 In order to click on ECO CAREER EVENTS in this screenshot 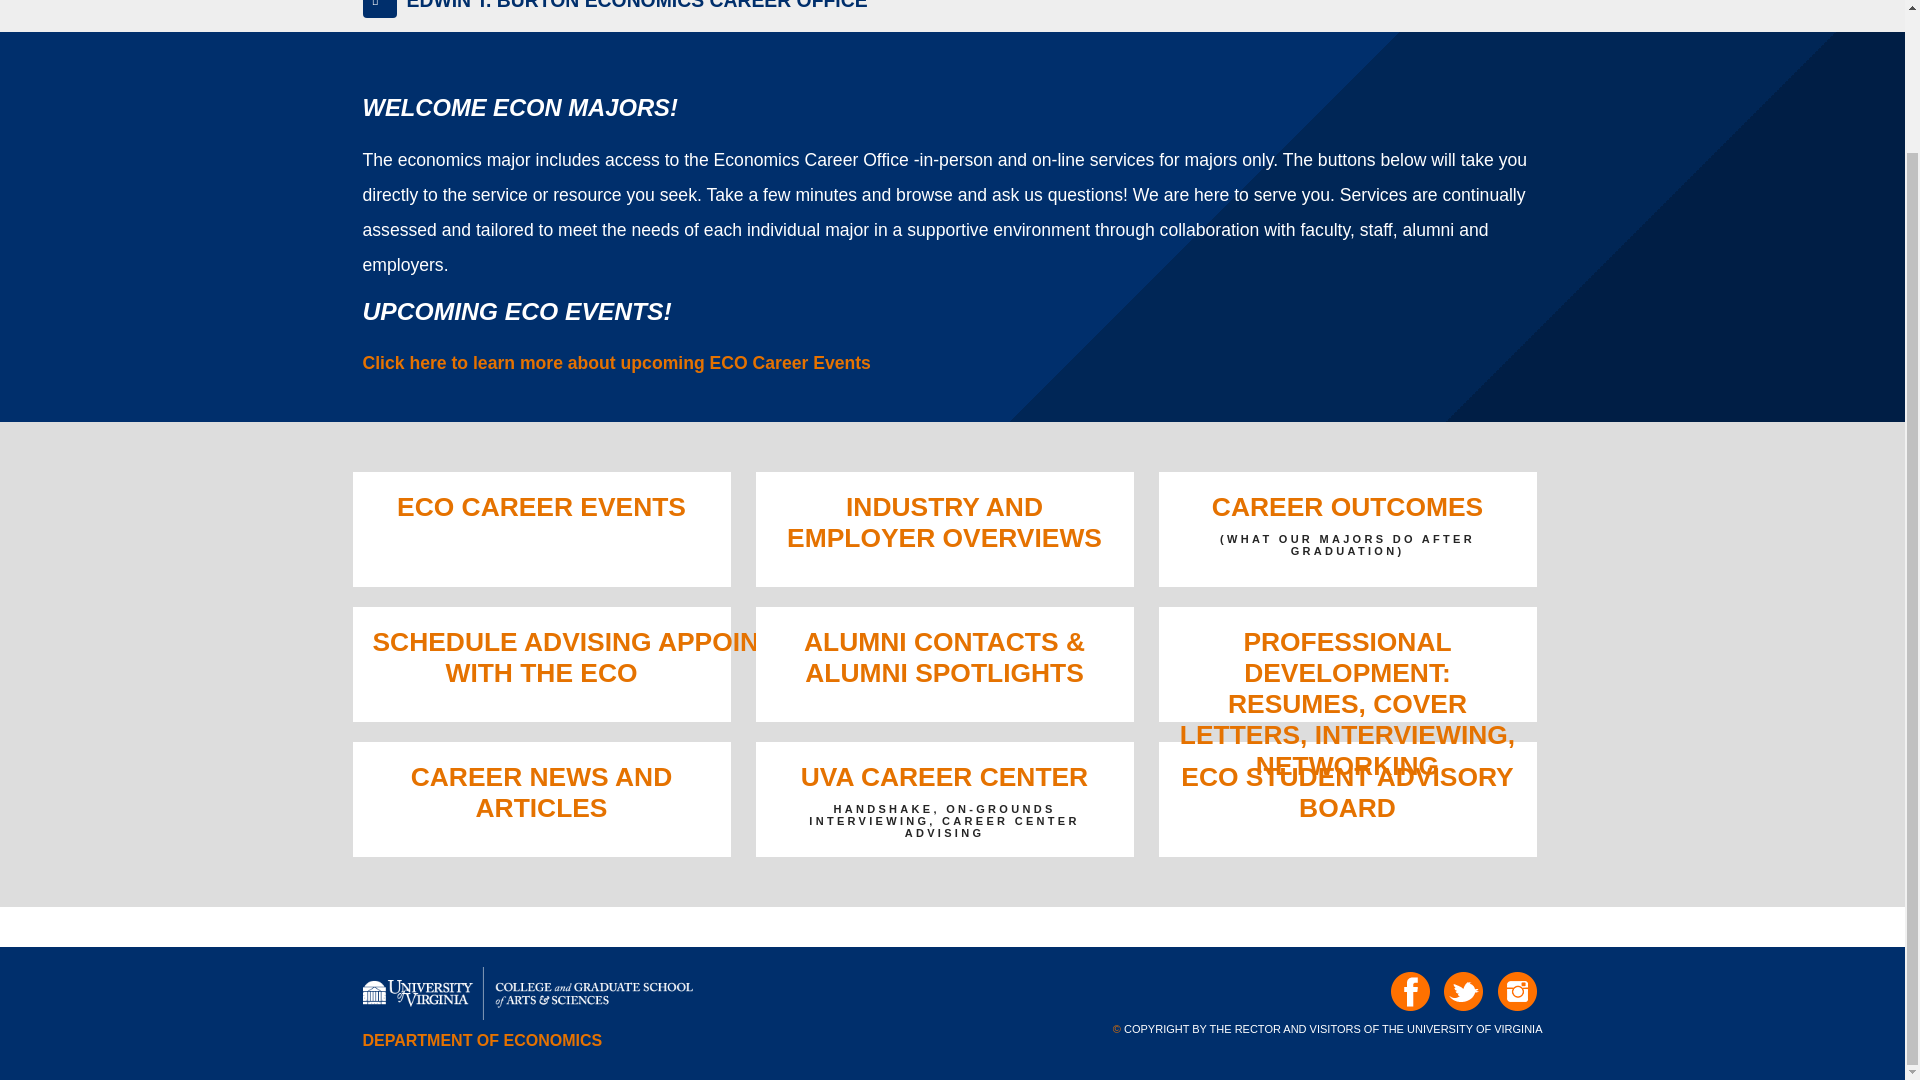, I will do `click(541, 506)`.